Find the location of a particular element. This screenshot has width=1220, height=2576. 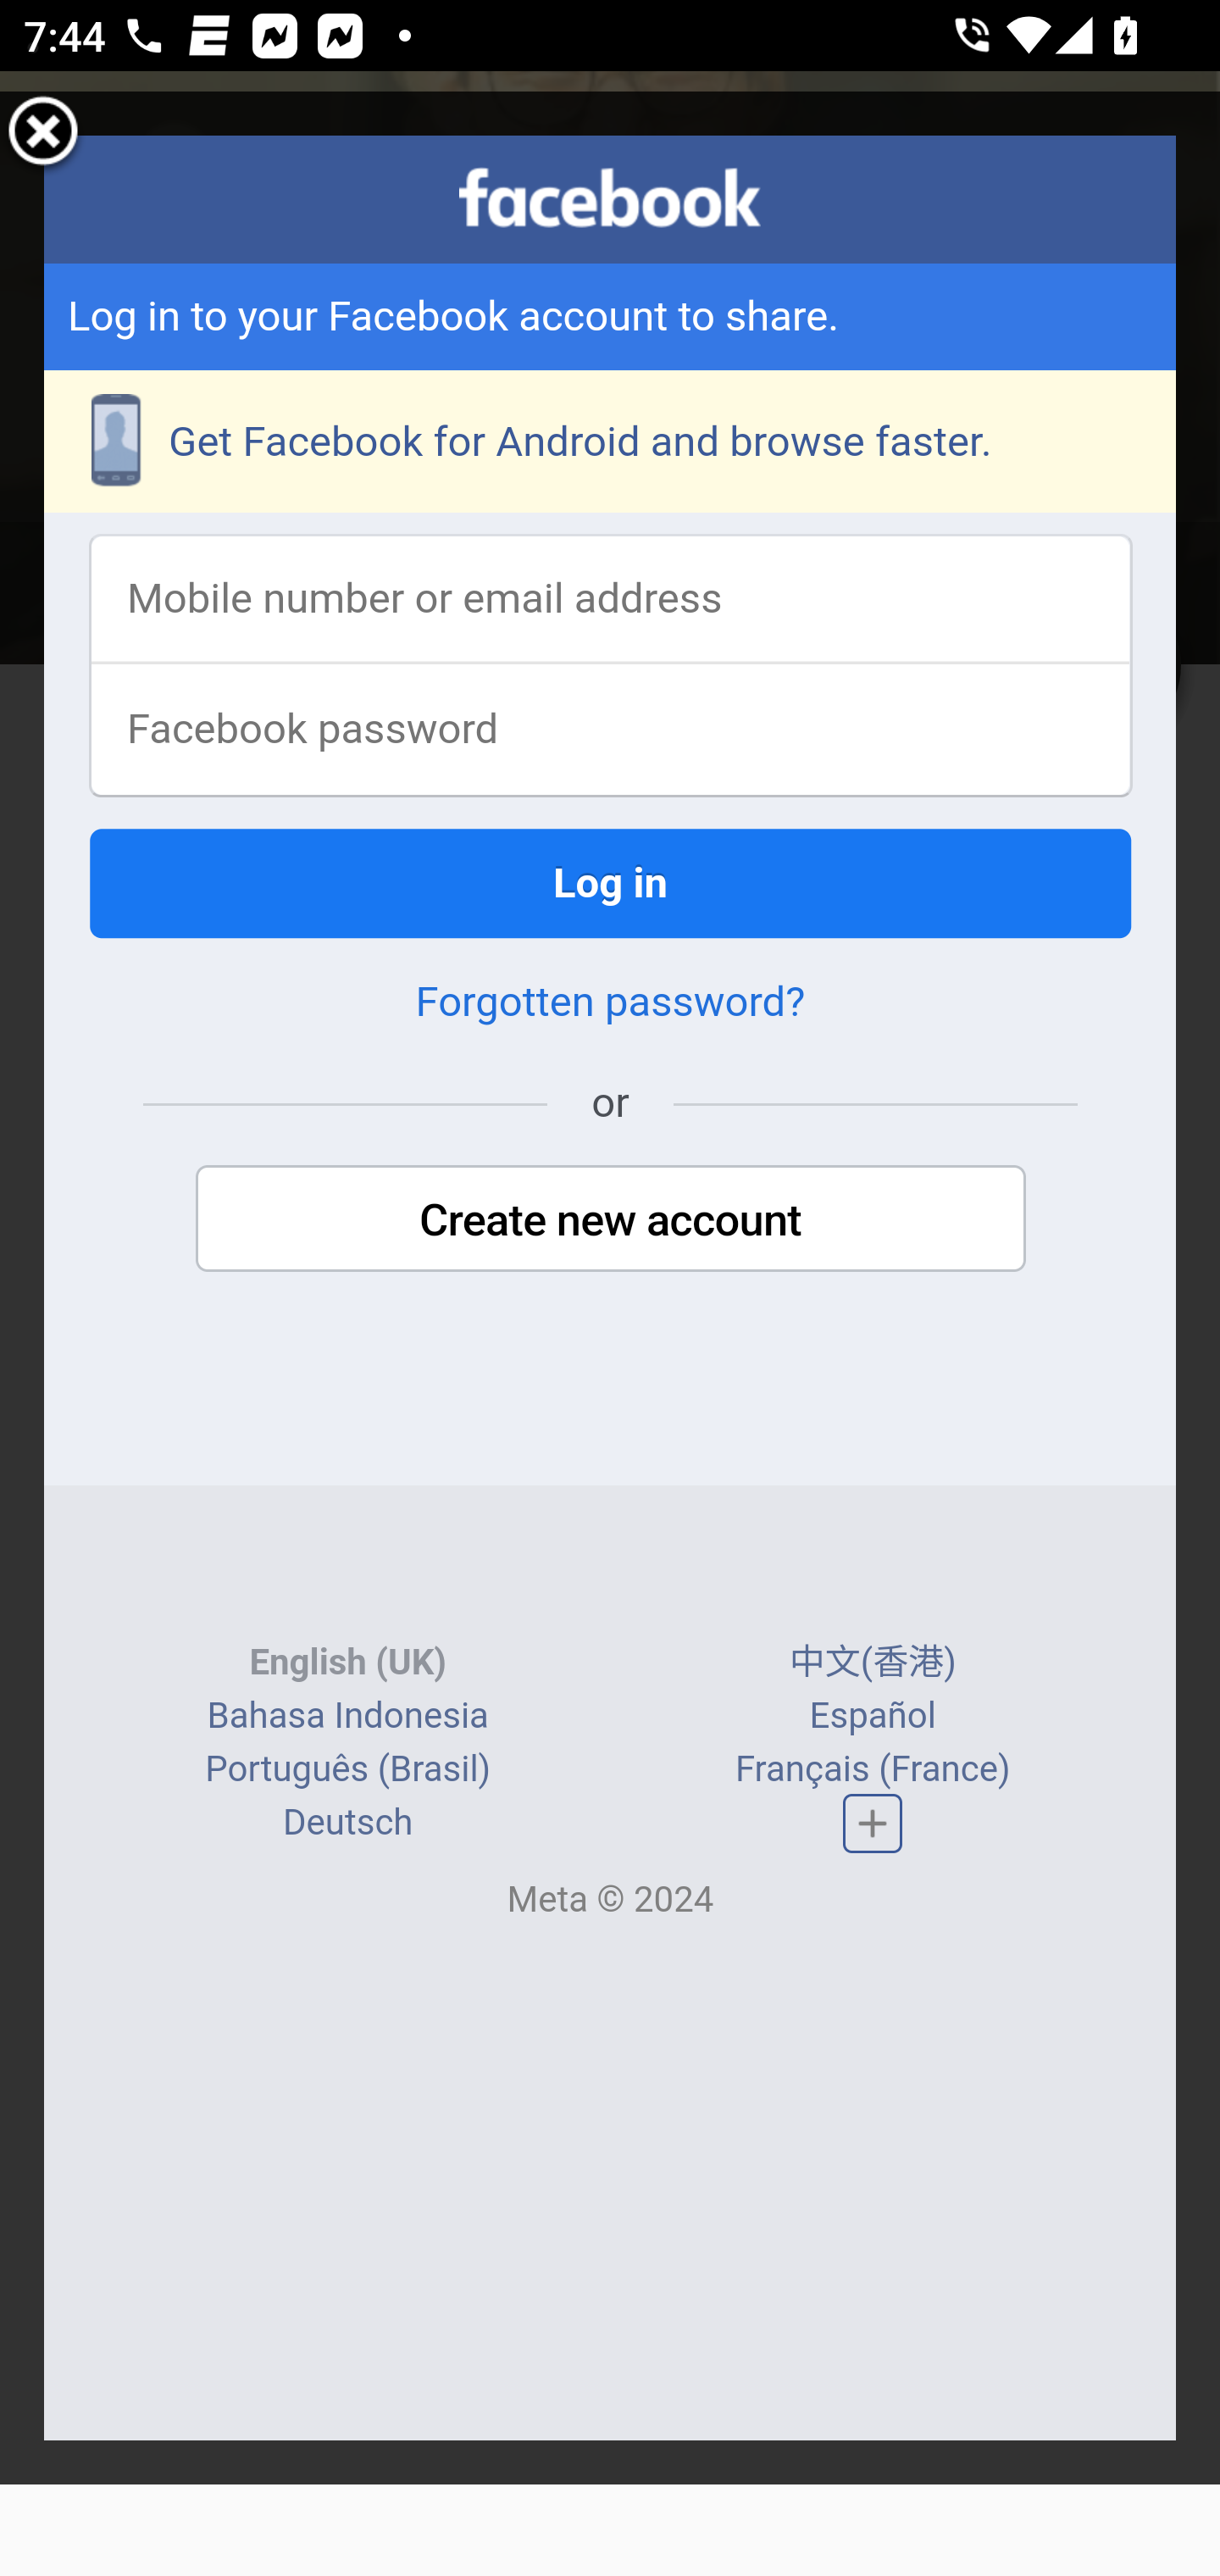

Create new account is located at coordinates (610, 1222).